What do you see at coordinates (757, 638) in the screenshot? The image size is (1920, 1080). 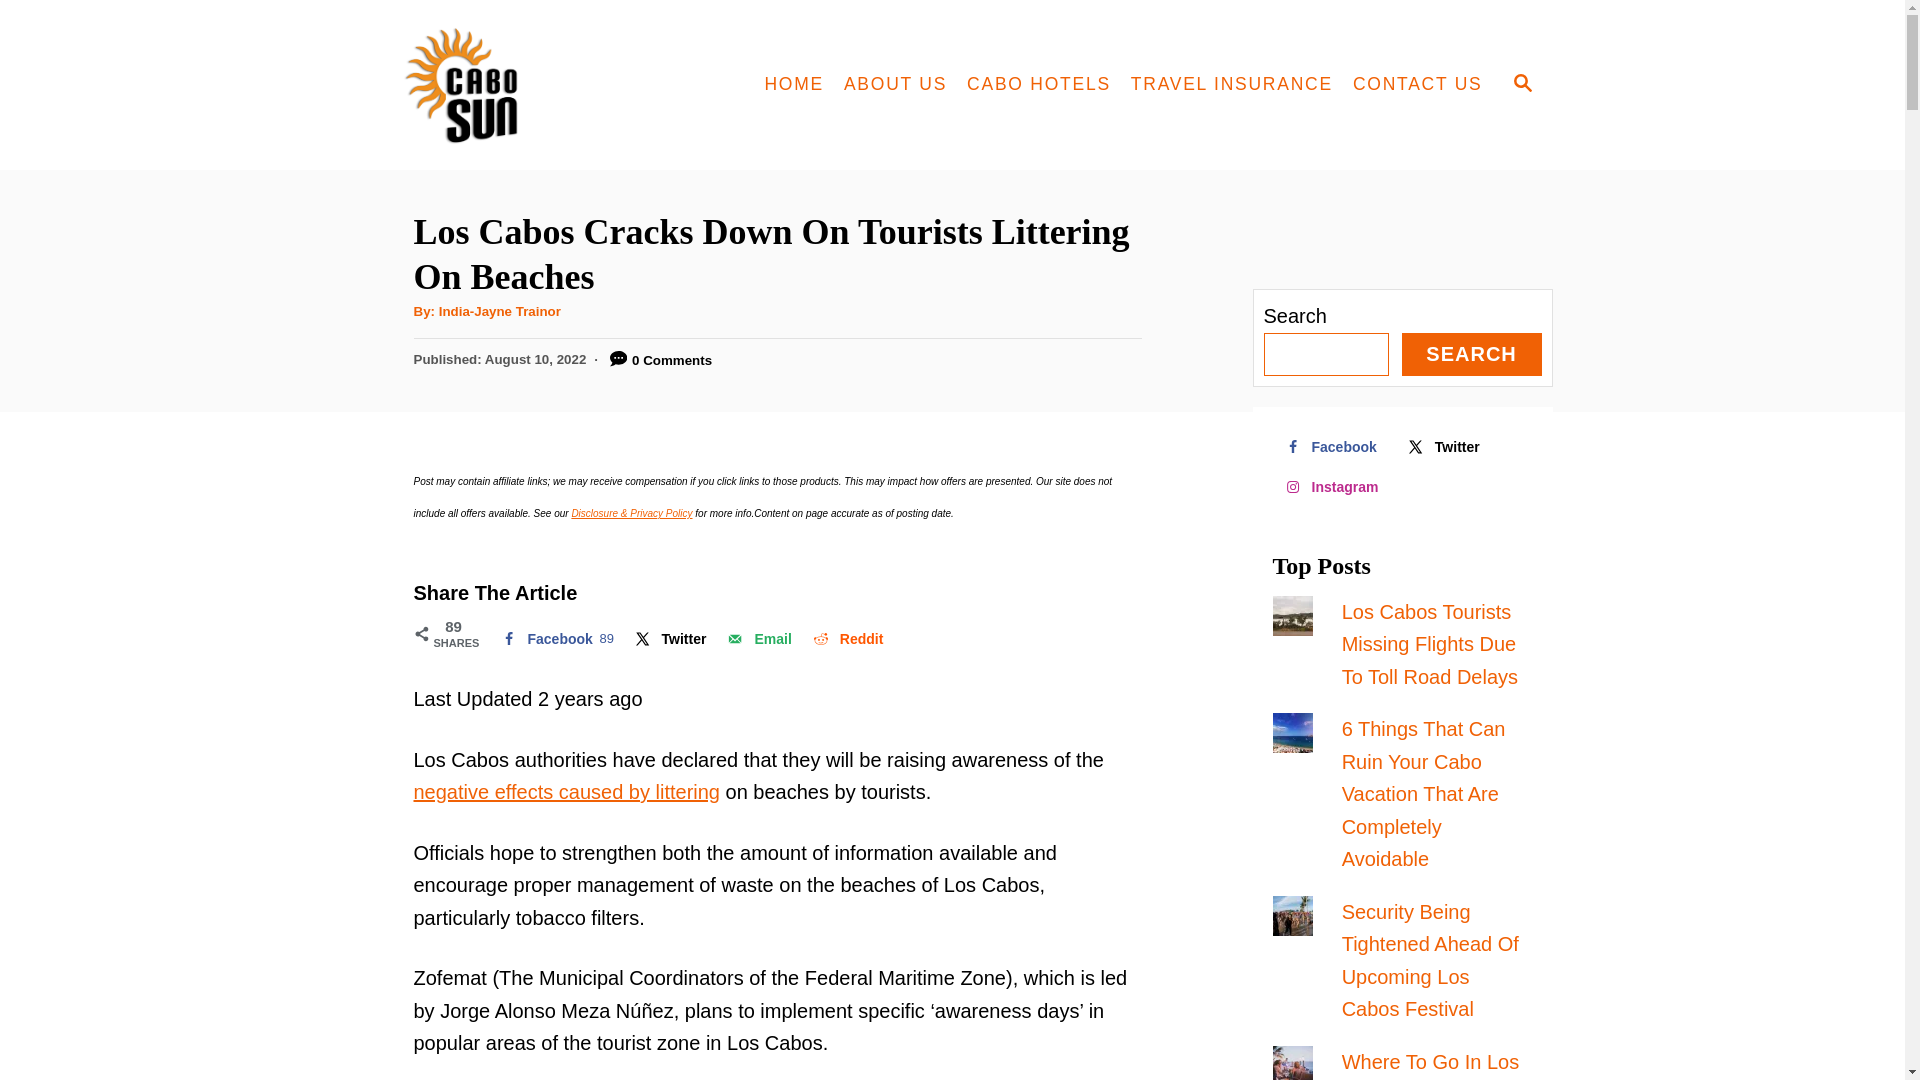 I see `Email` at bounding box center [757, 638].